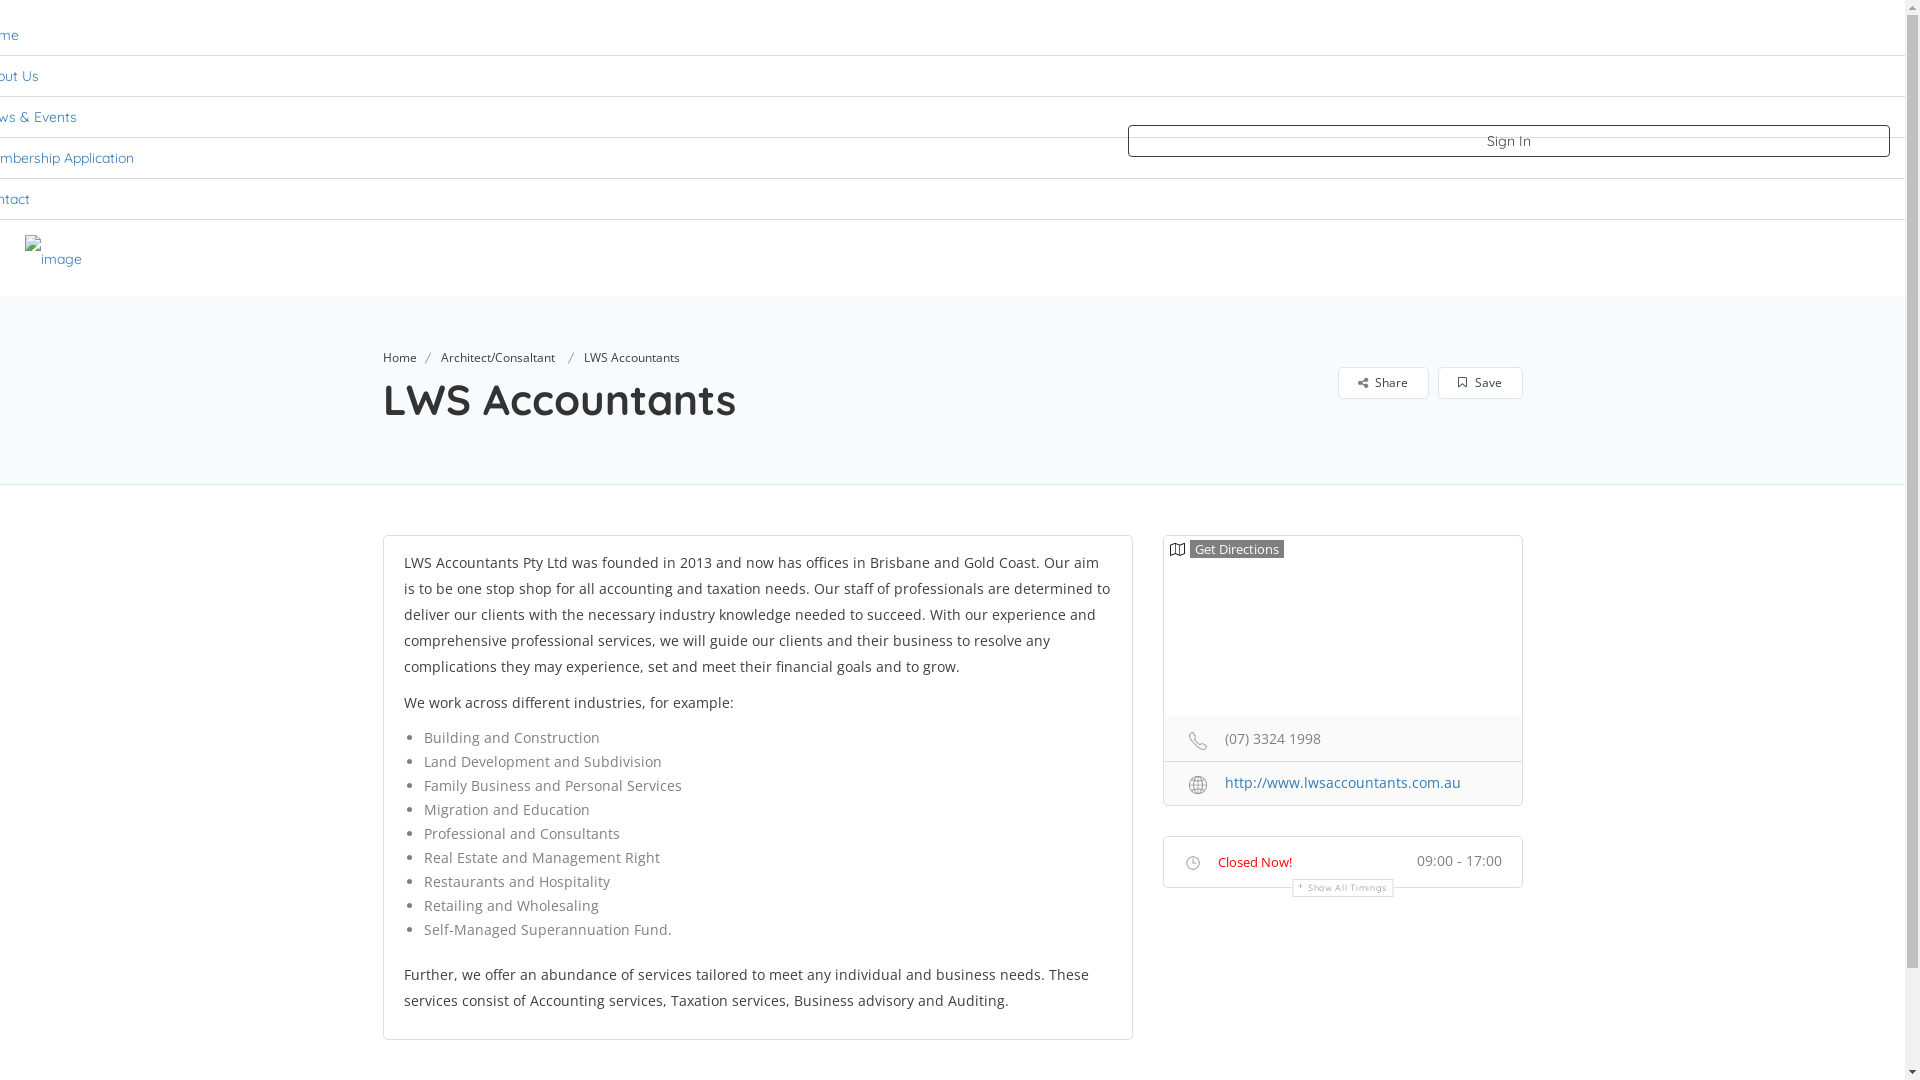 This screenshot has width=1920, height=1080. Describe the element at coordinates (1343, 738) in the screenshot. I see `(07) 3324 1998` at that location.